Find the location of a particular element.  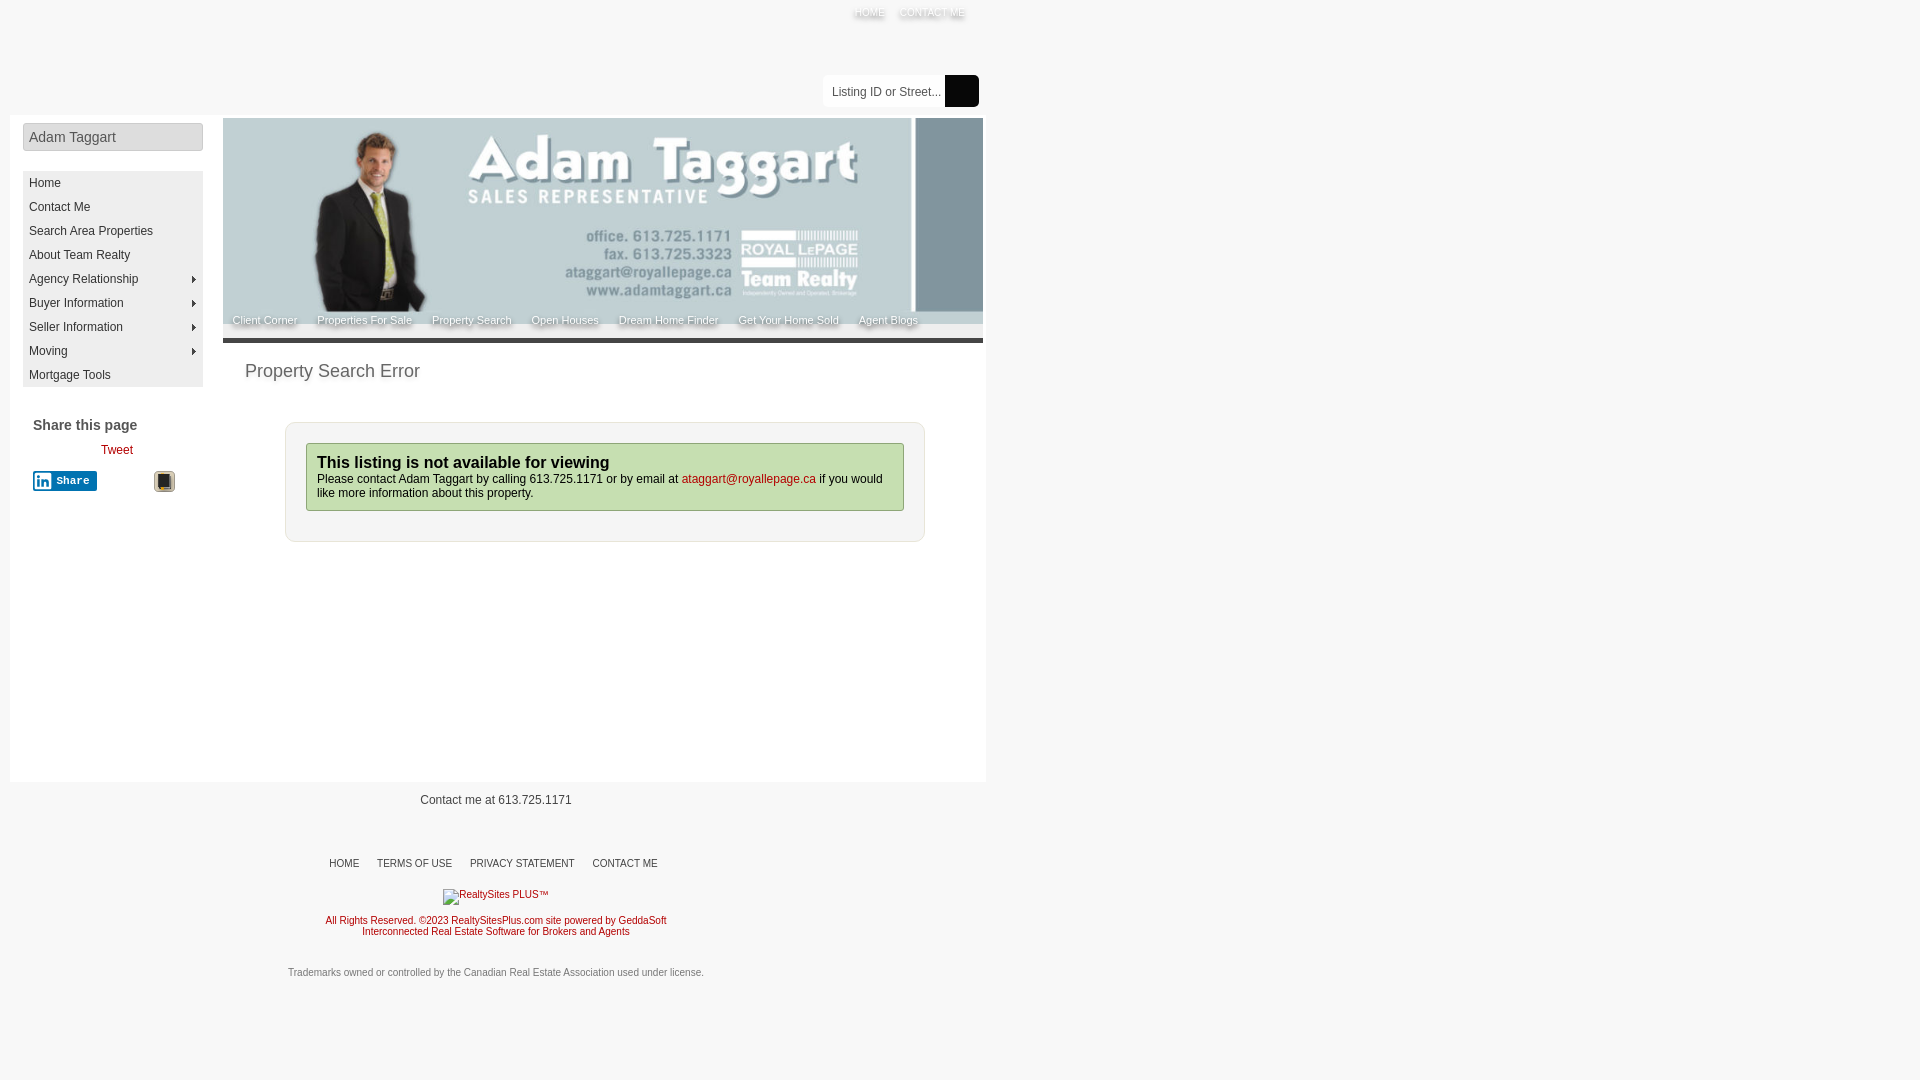

Moving is located at coordinates (113, 351).